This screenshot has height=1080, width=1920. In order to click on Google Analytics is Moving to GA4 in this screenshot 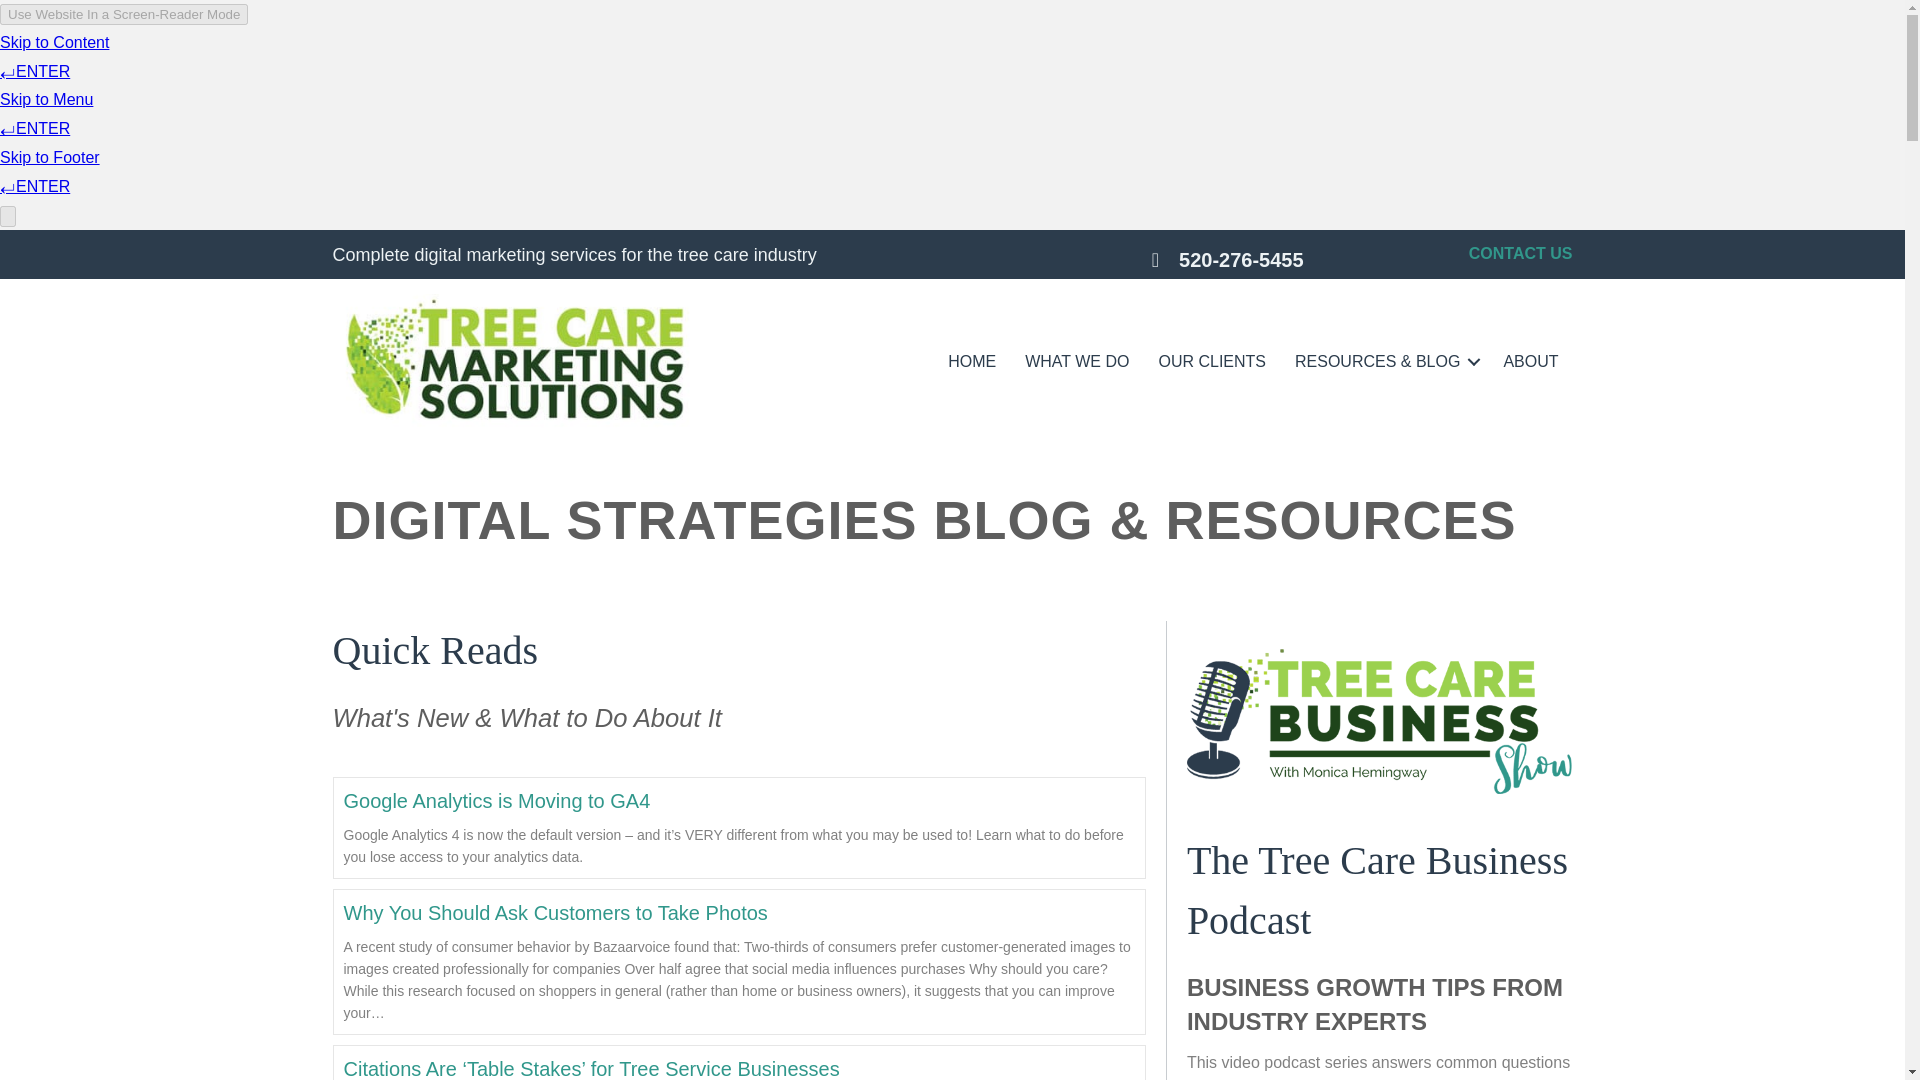, I will do `click(496, 800)`.